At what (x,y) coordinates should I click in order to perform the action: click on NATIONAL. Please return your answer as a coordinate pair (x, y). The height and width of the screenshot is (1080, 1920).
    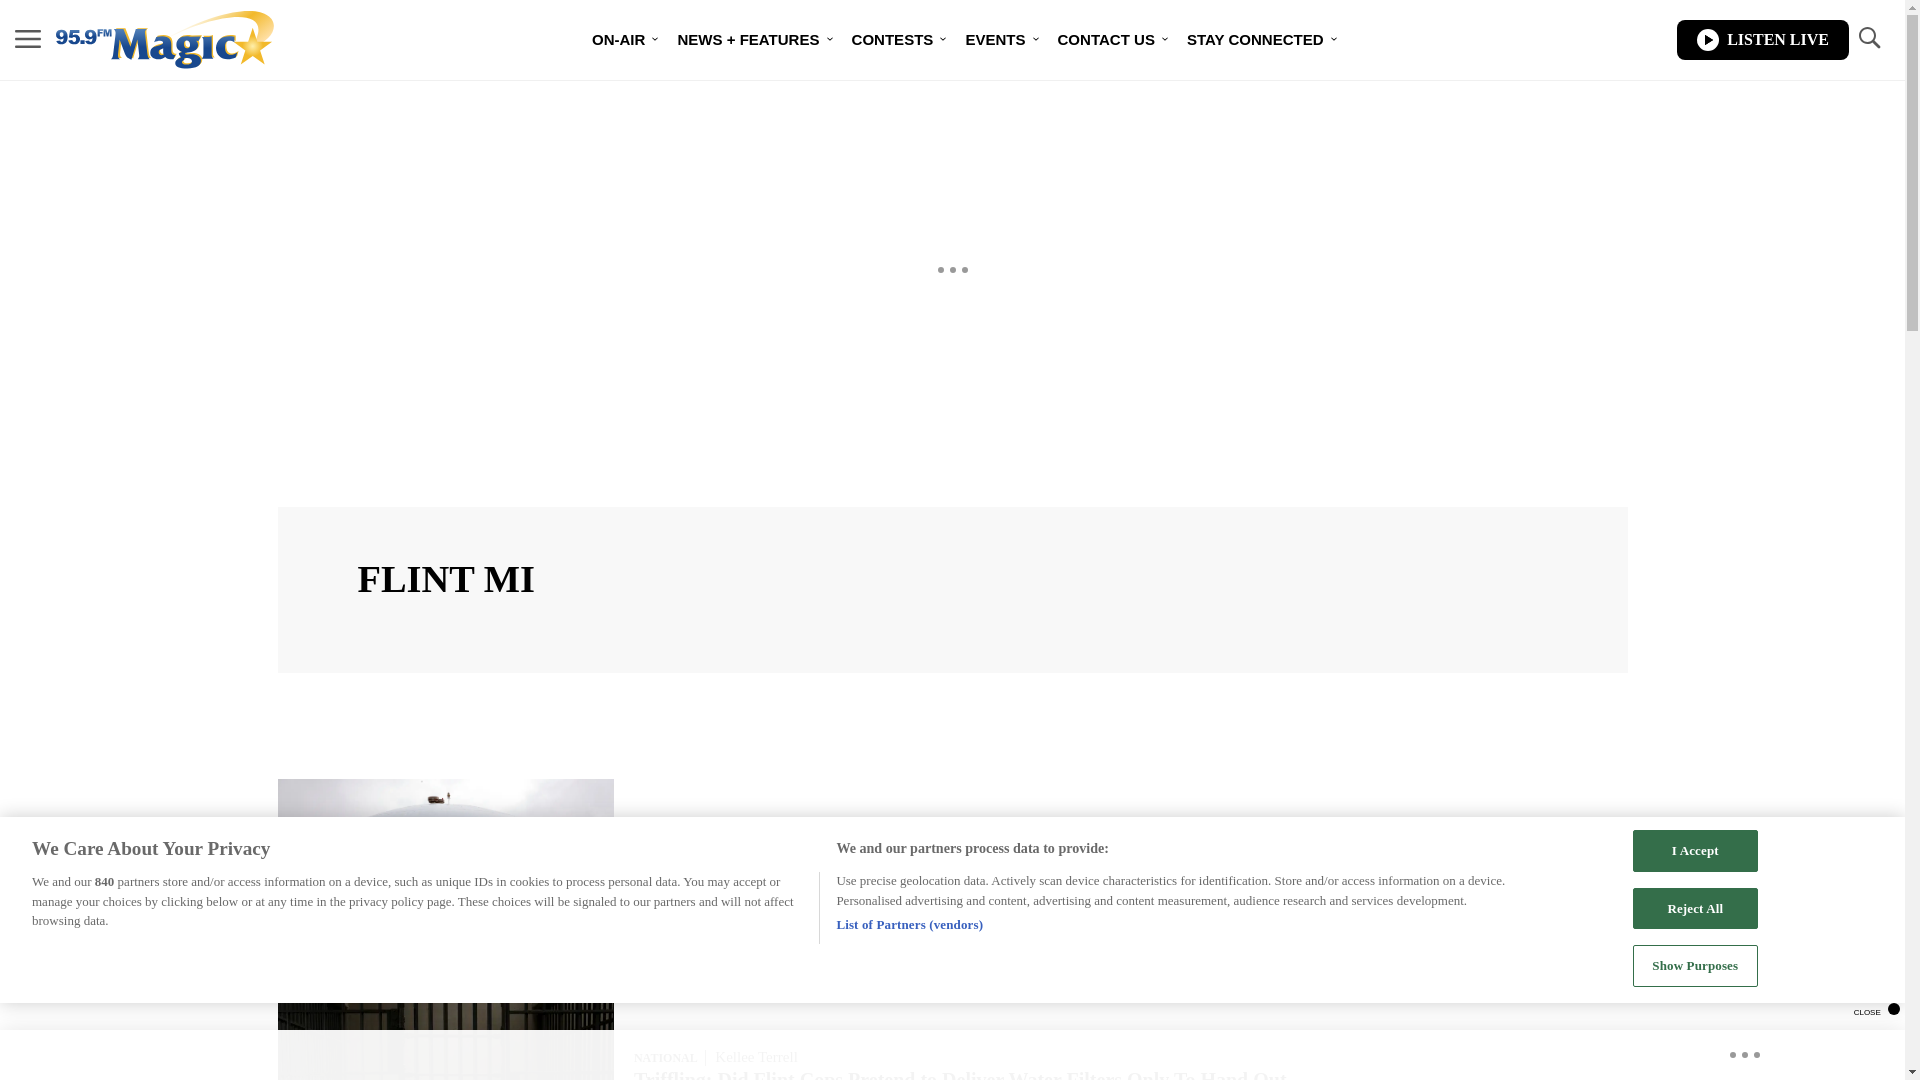
    Looking at the image, I should click on (664, 1057).